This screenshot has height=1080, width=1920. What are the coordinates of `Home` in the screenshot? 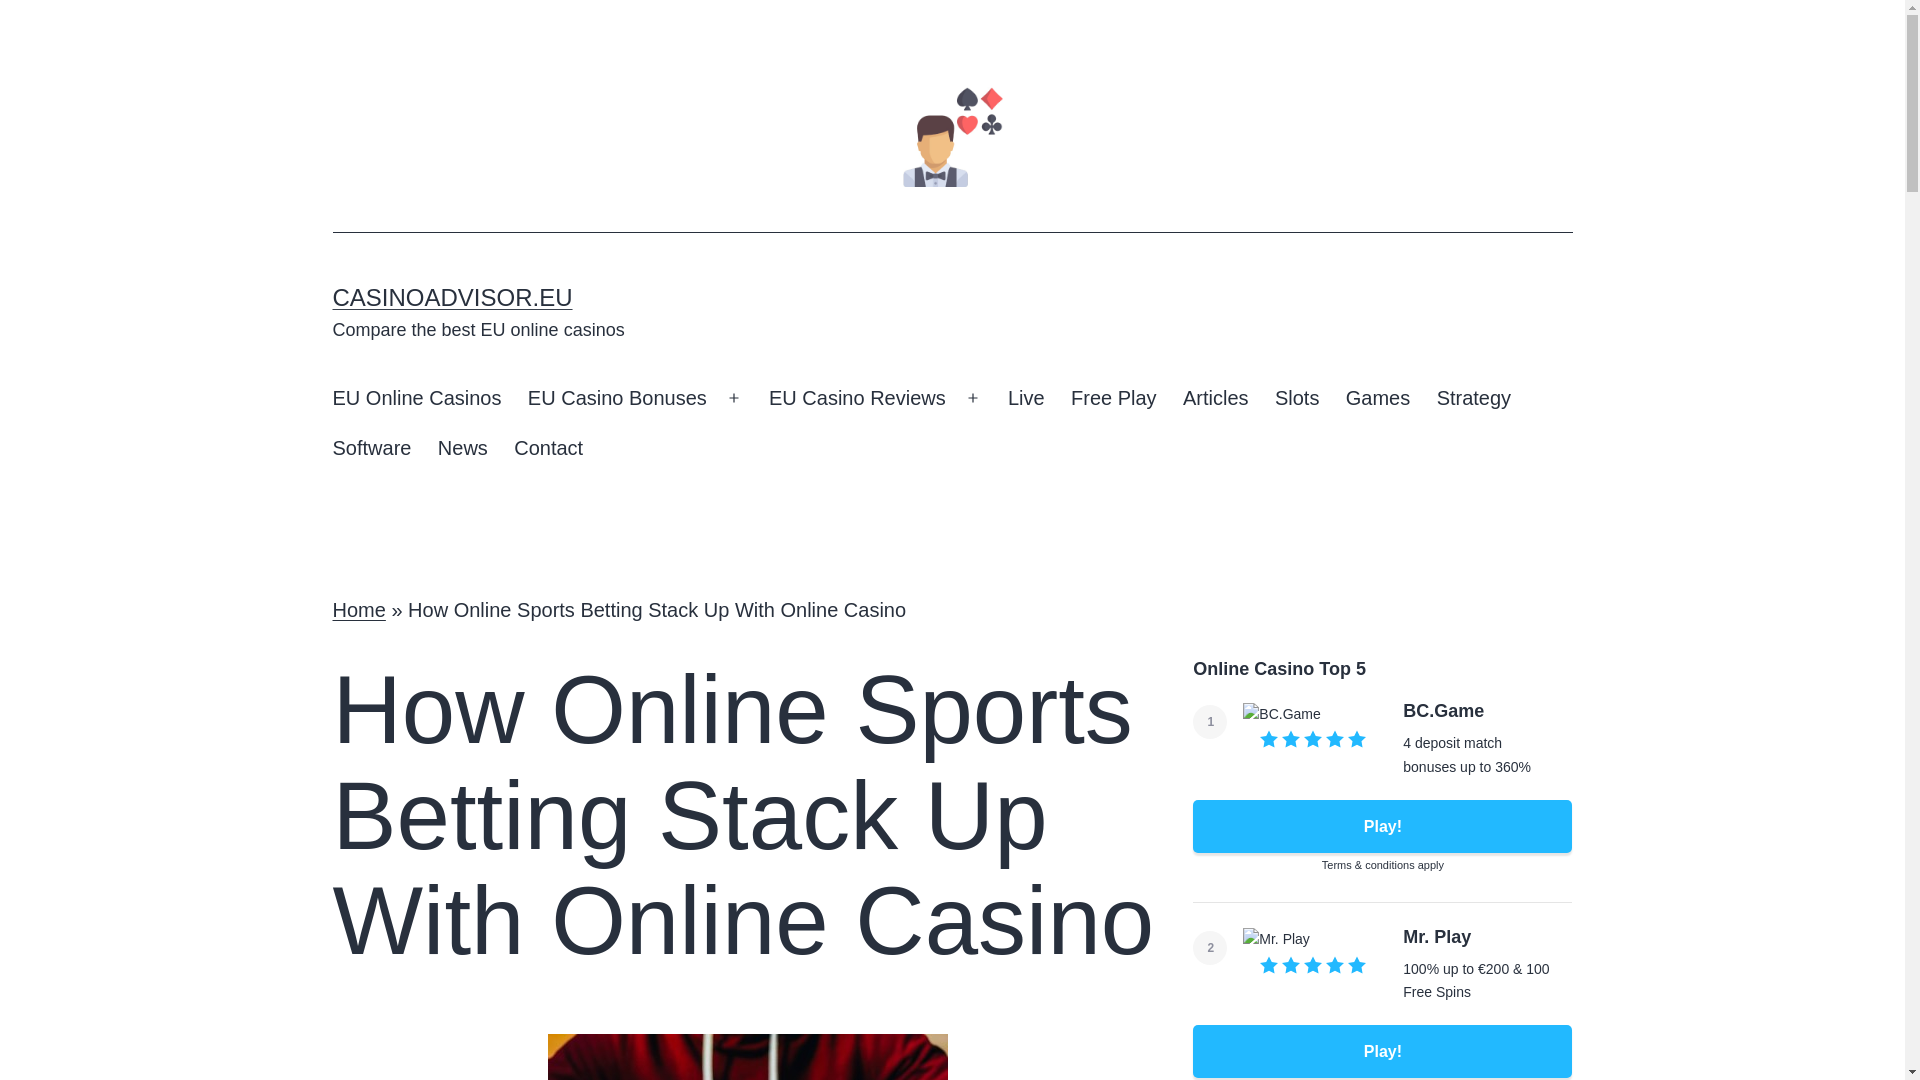 It's located at (358, 610).